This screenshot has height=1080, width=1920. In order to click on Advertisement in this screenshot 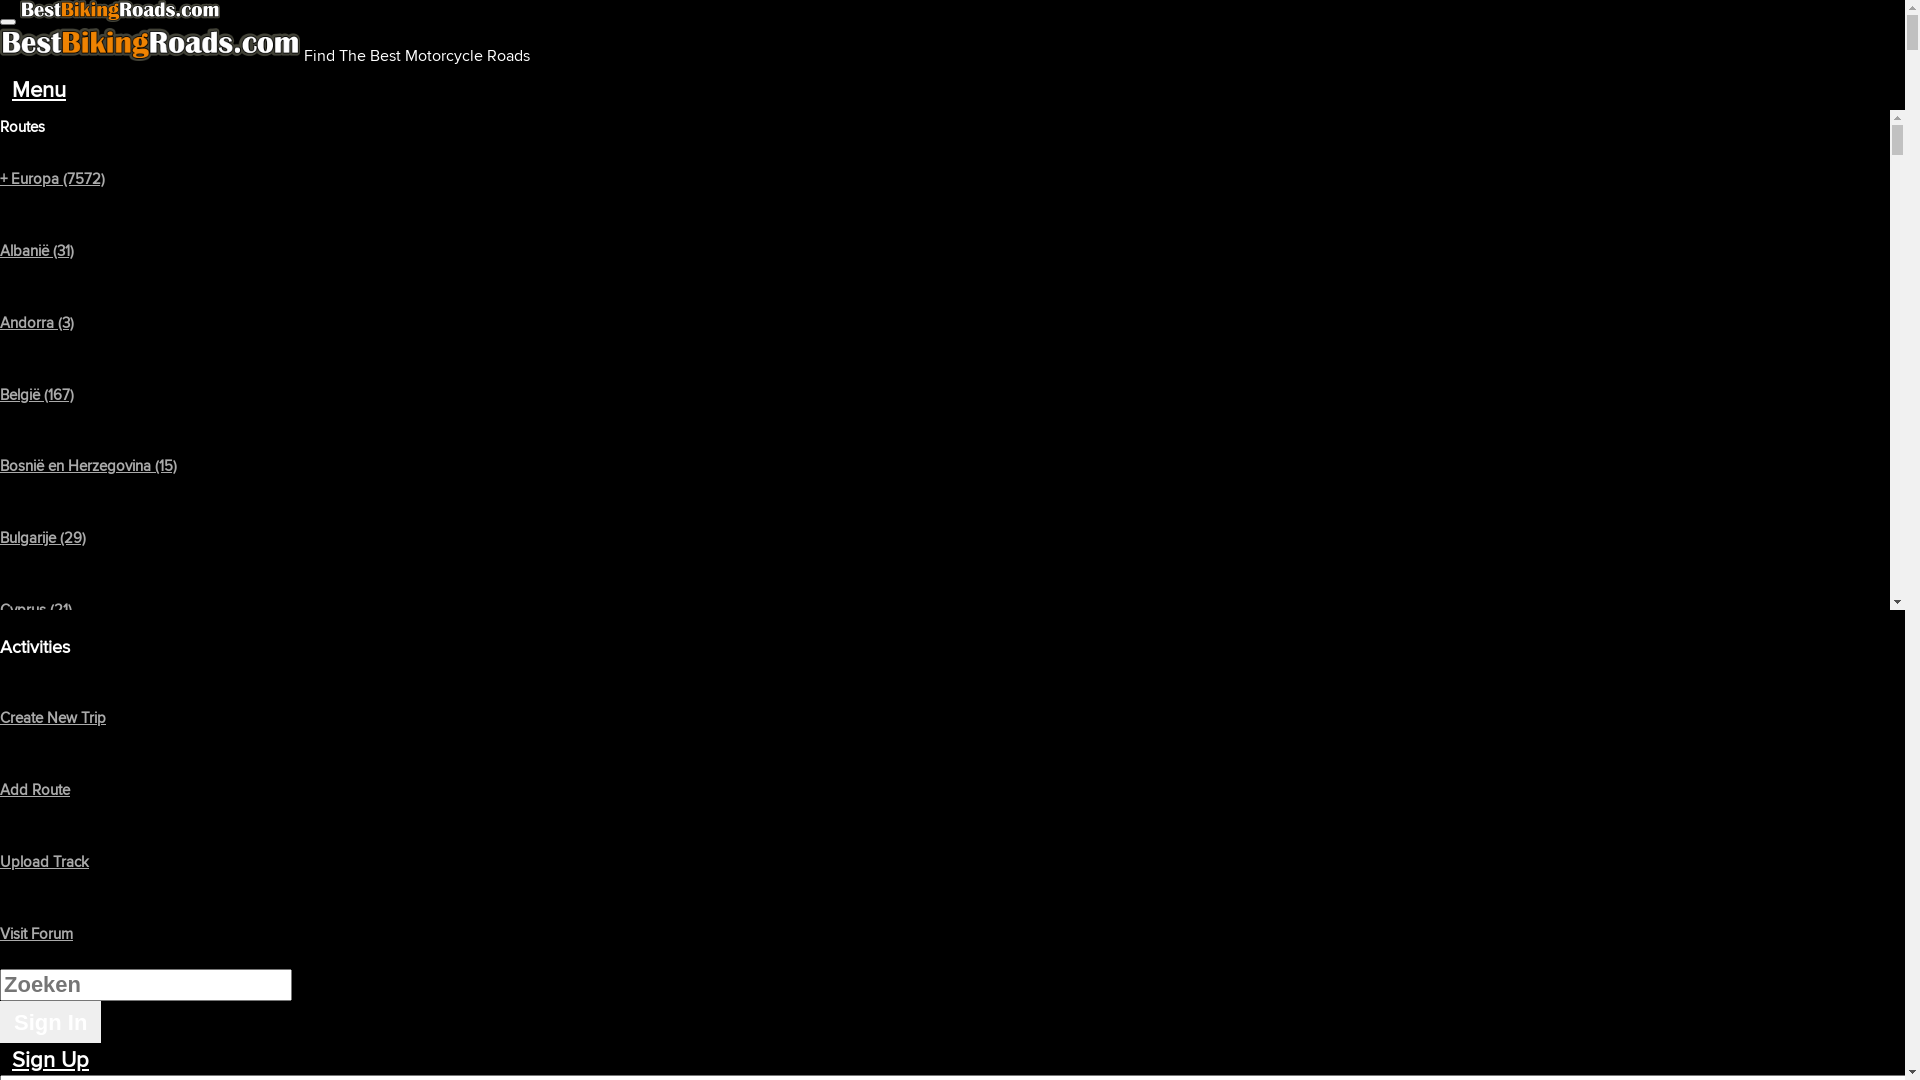, I will do `click(608, 540)`.